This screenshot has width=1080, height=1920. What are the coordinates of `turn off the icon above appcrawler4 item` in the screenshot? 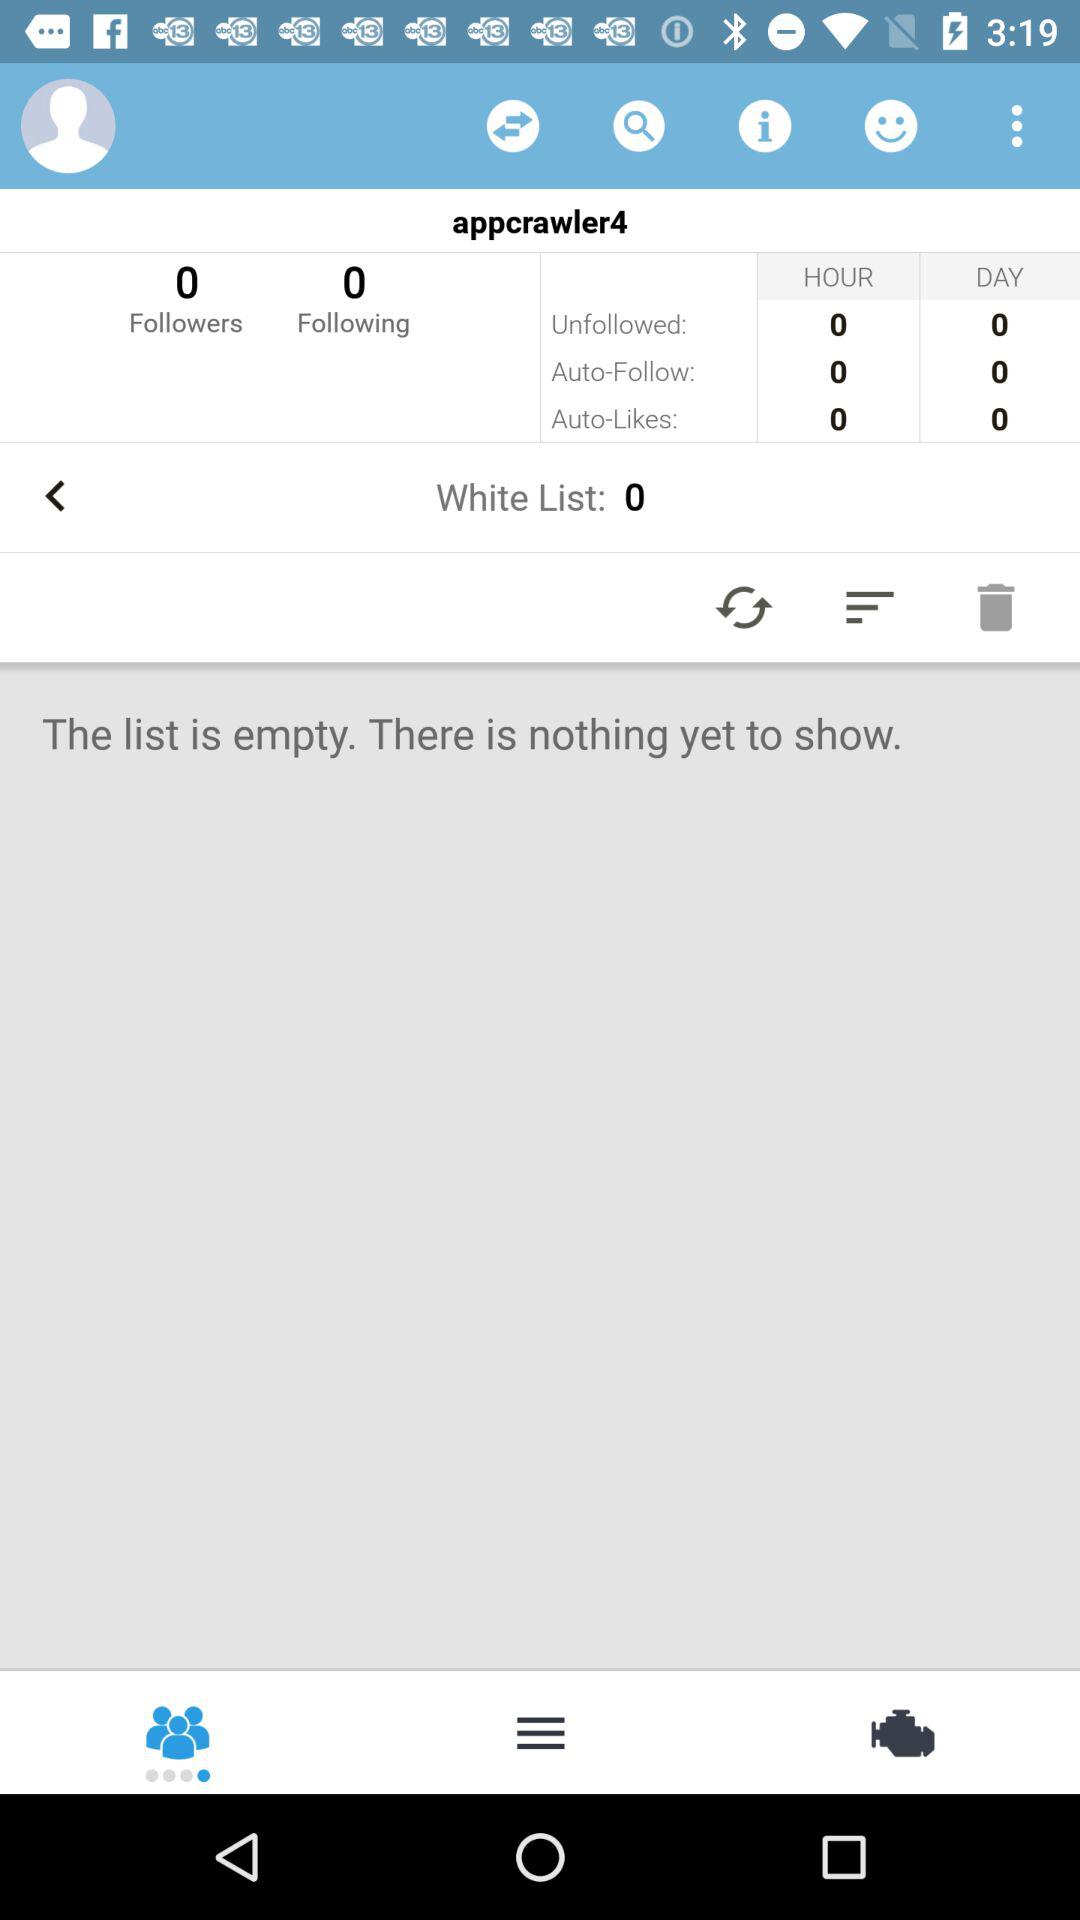 It's located at (68, 126).